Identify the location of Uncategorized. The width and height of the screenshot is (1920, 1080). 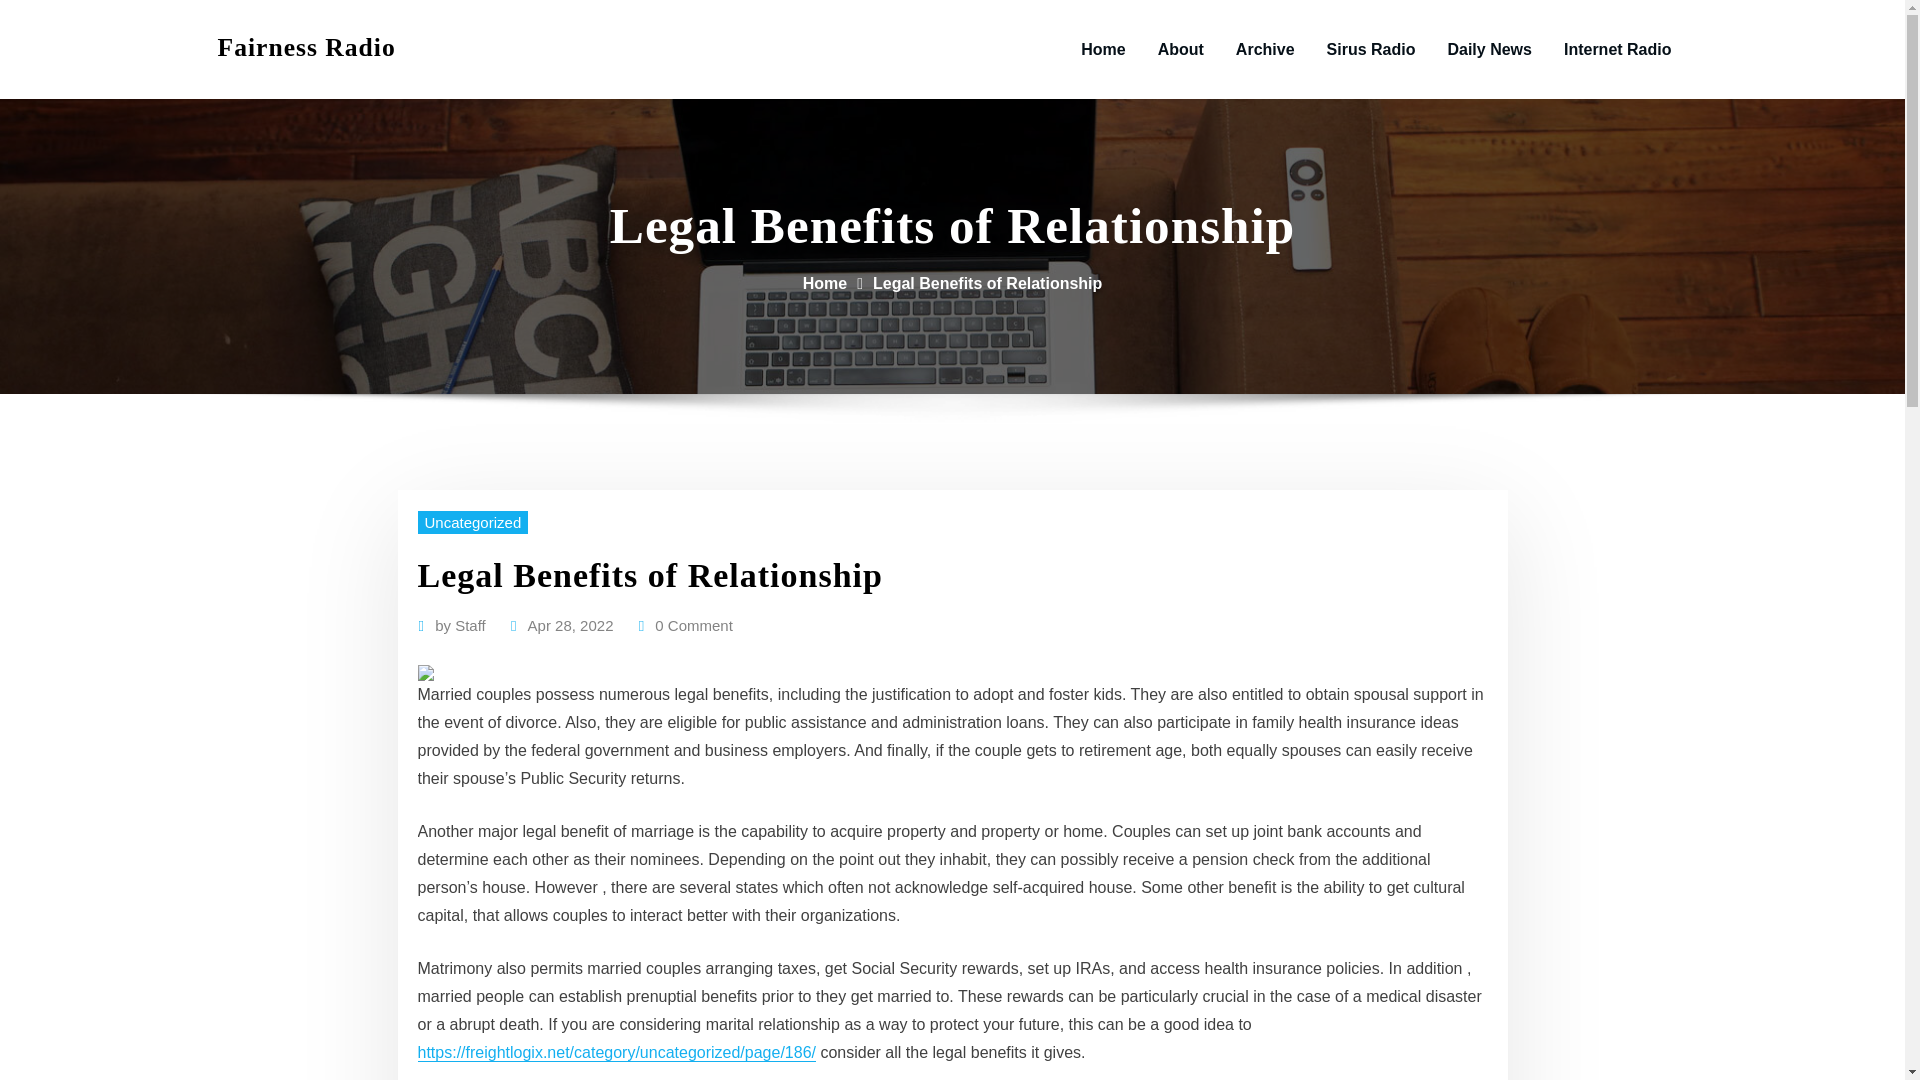
(474, 522).